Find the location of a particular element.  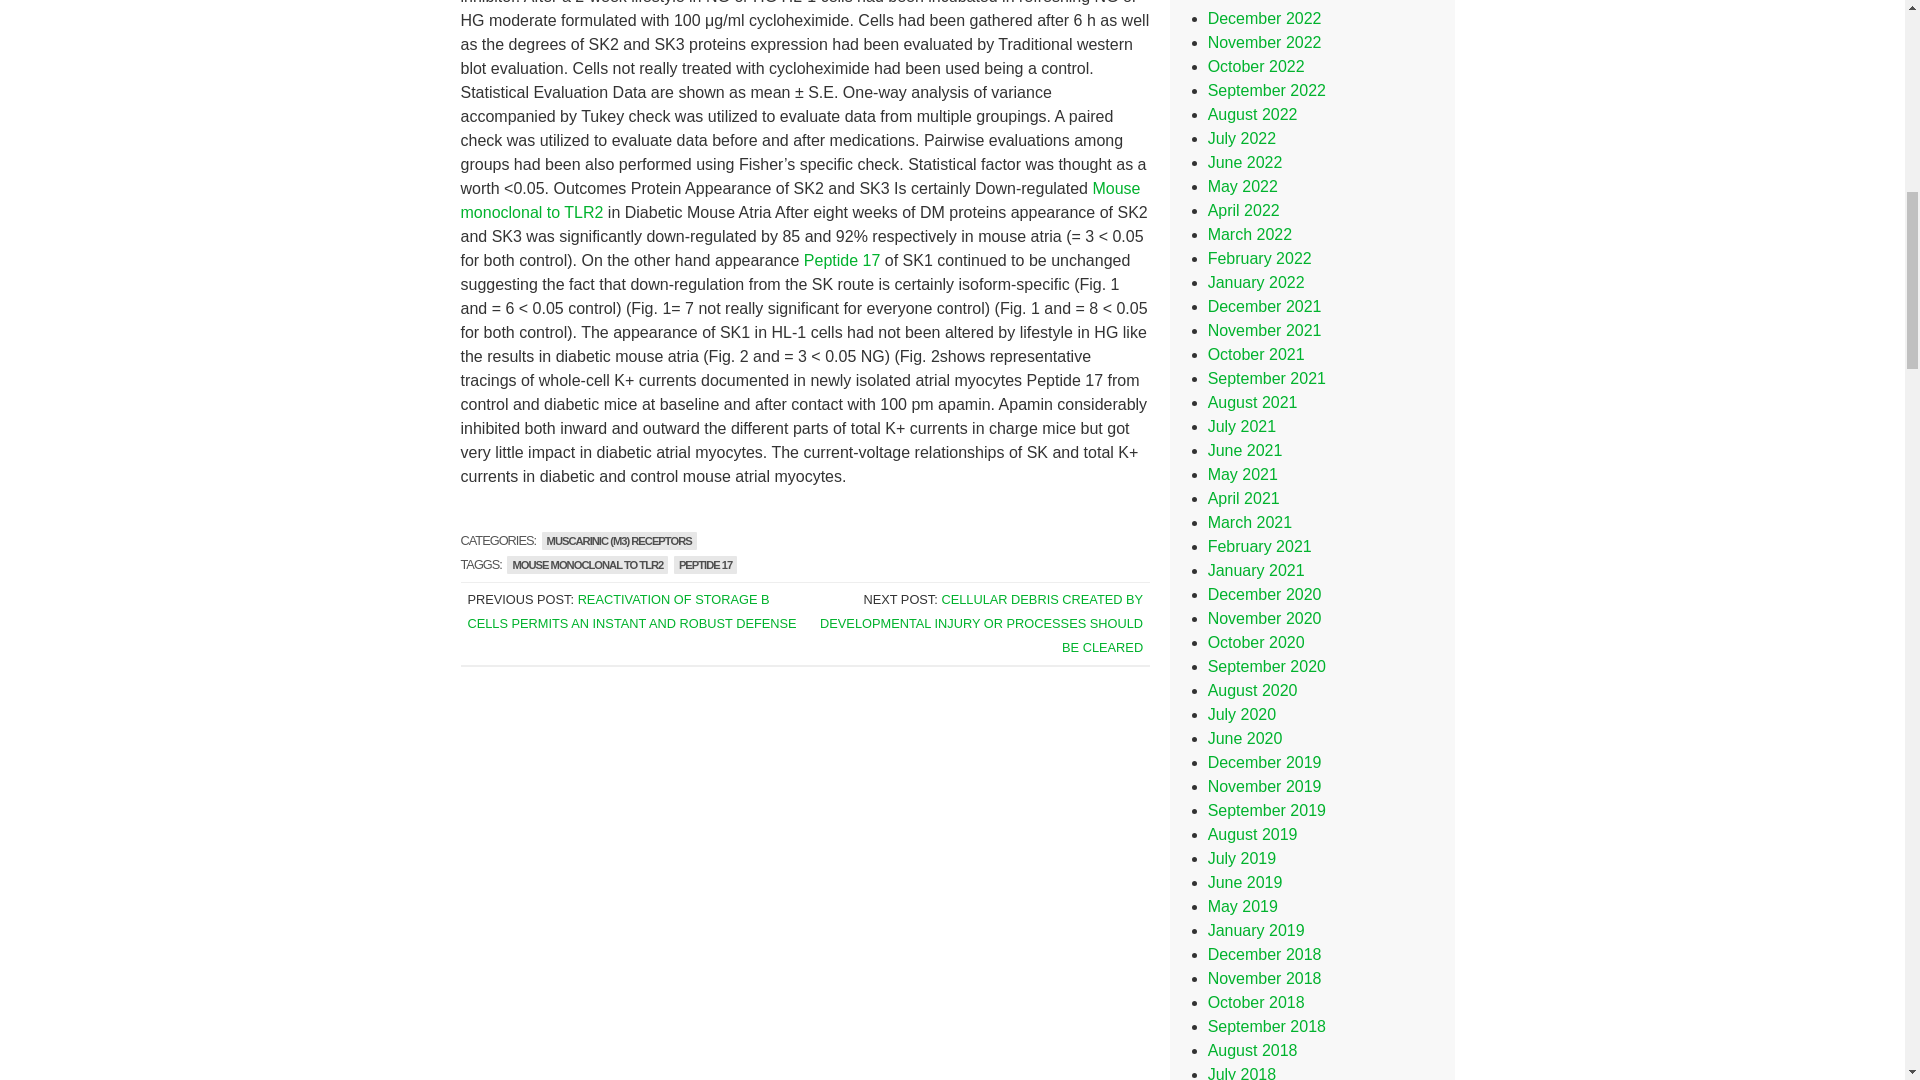

MOUSE MONOCLONAL TO TLR2 is located at coordinates (587, 564).